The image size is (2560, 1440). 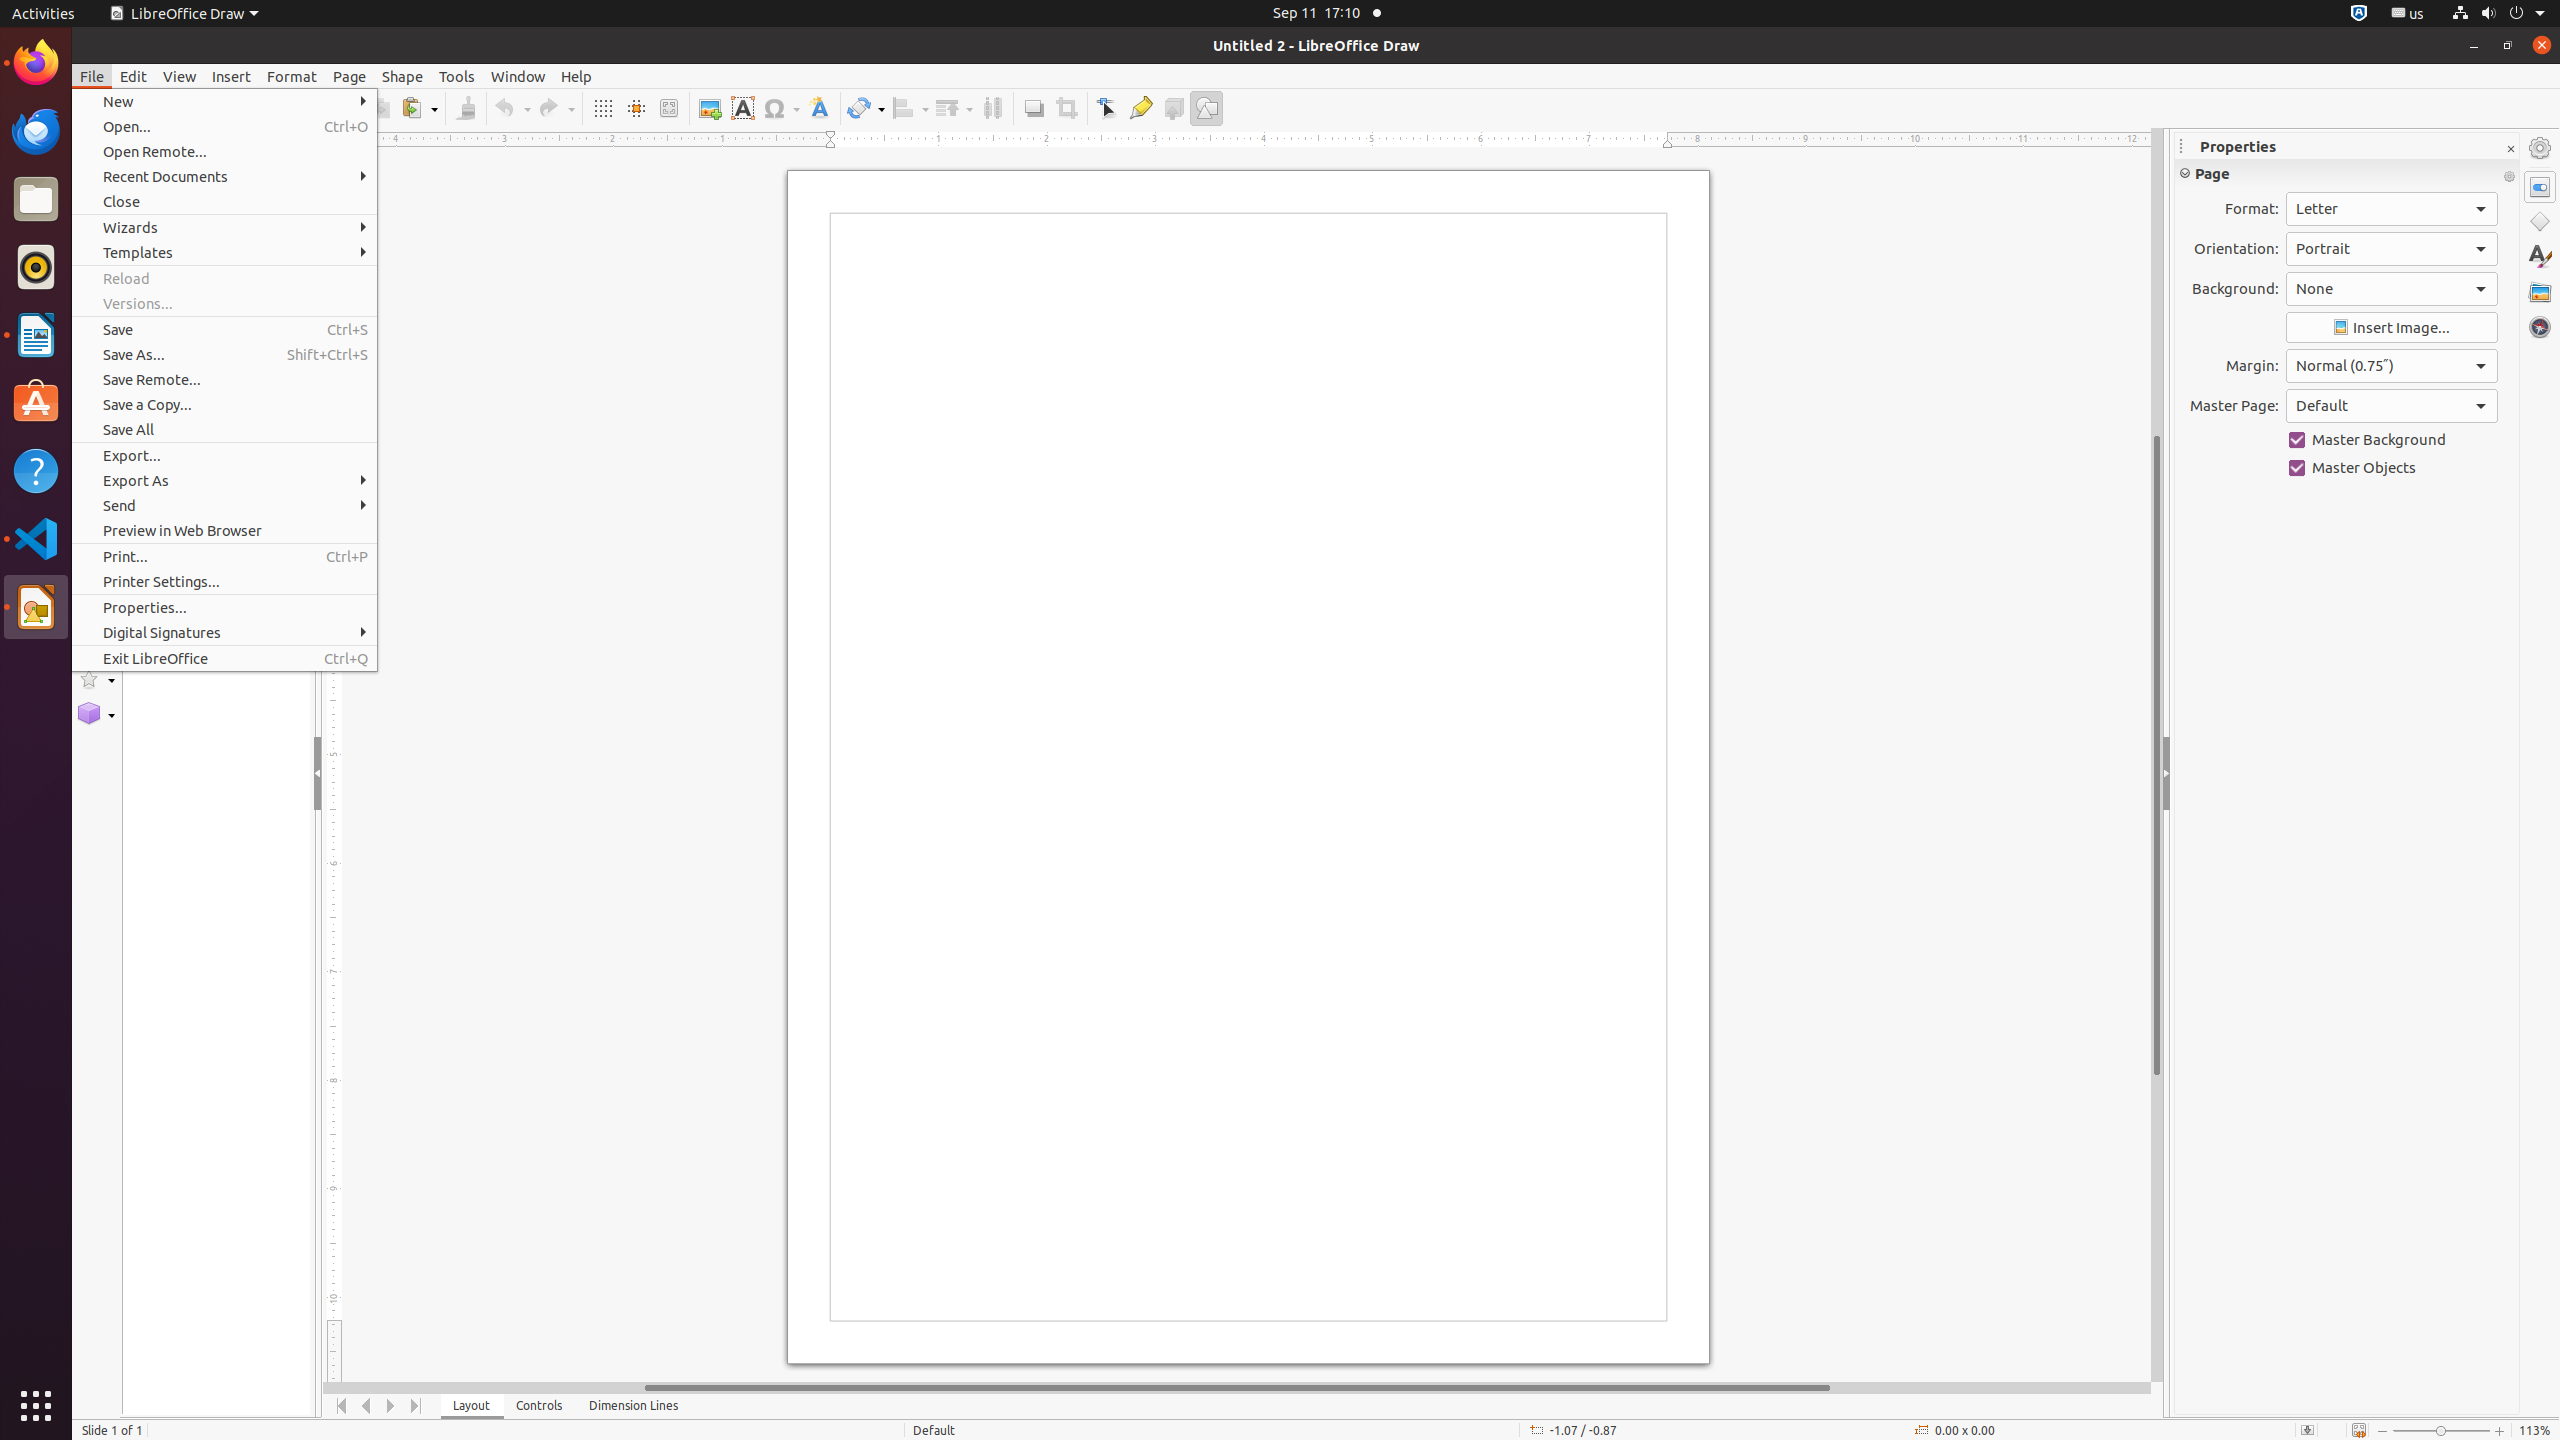 I want to click on Horizontal scroll bar, so click(x=1237, y=1388).